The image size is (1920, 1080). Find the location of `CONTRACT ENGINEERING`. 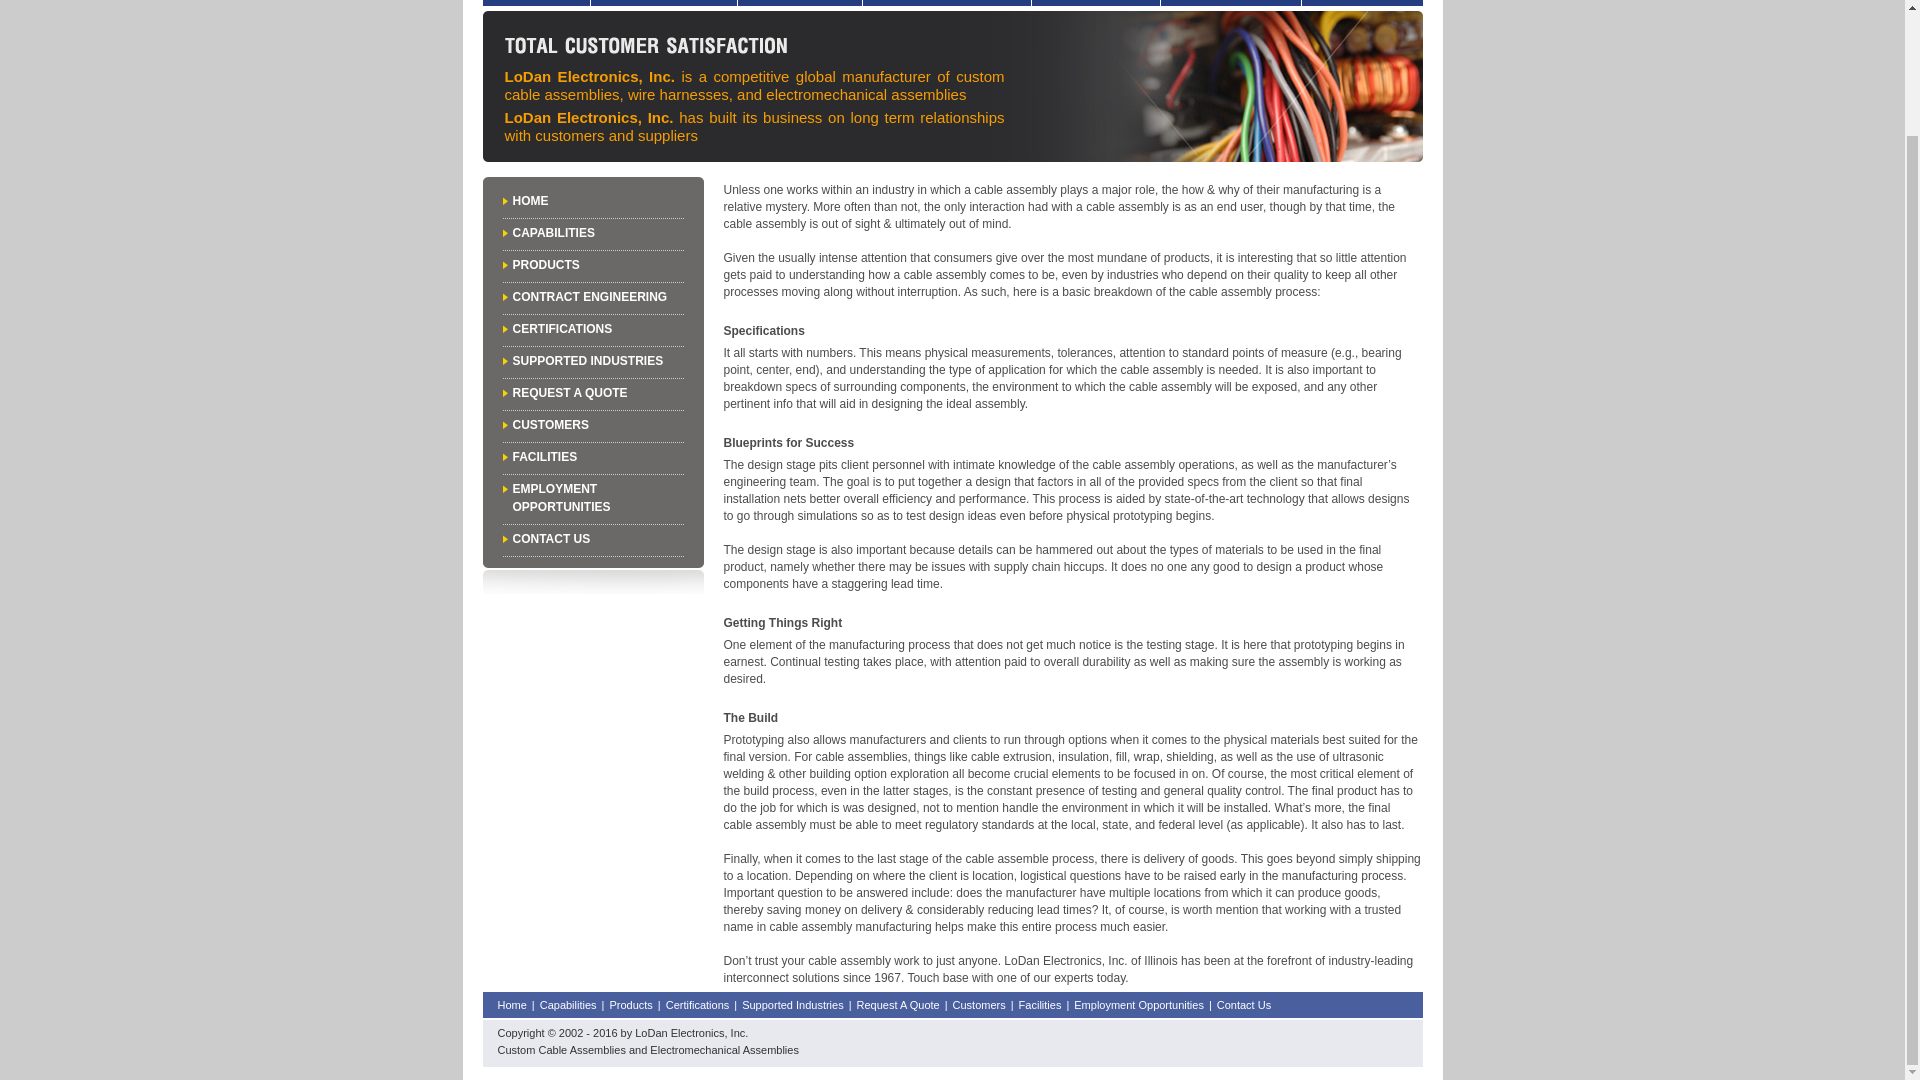

CONTRACT ENGINEERING is located at coordinates (589, 296).